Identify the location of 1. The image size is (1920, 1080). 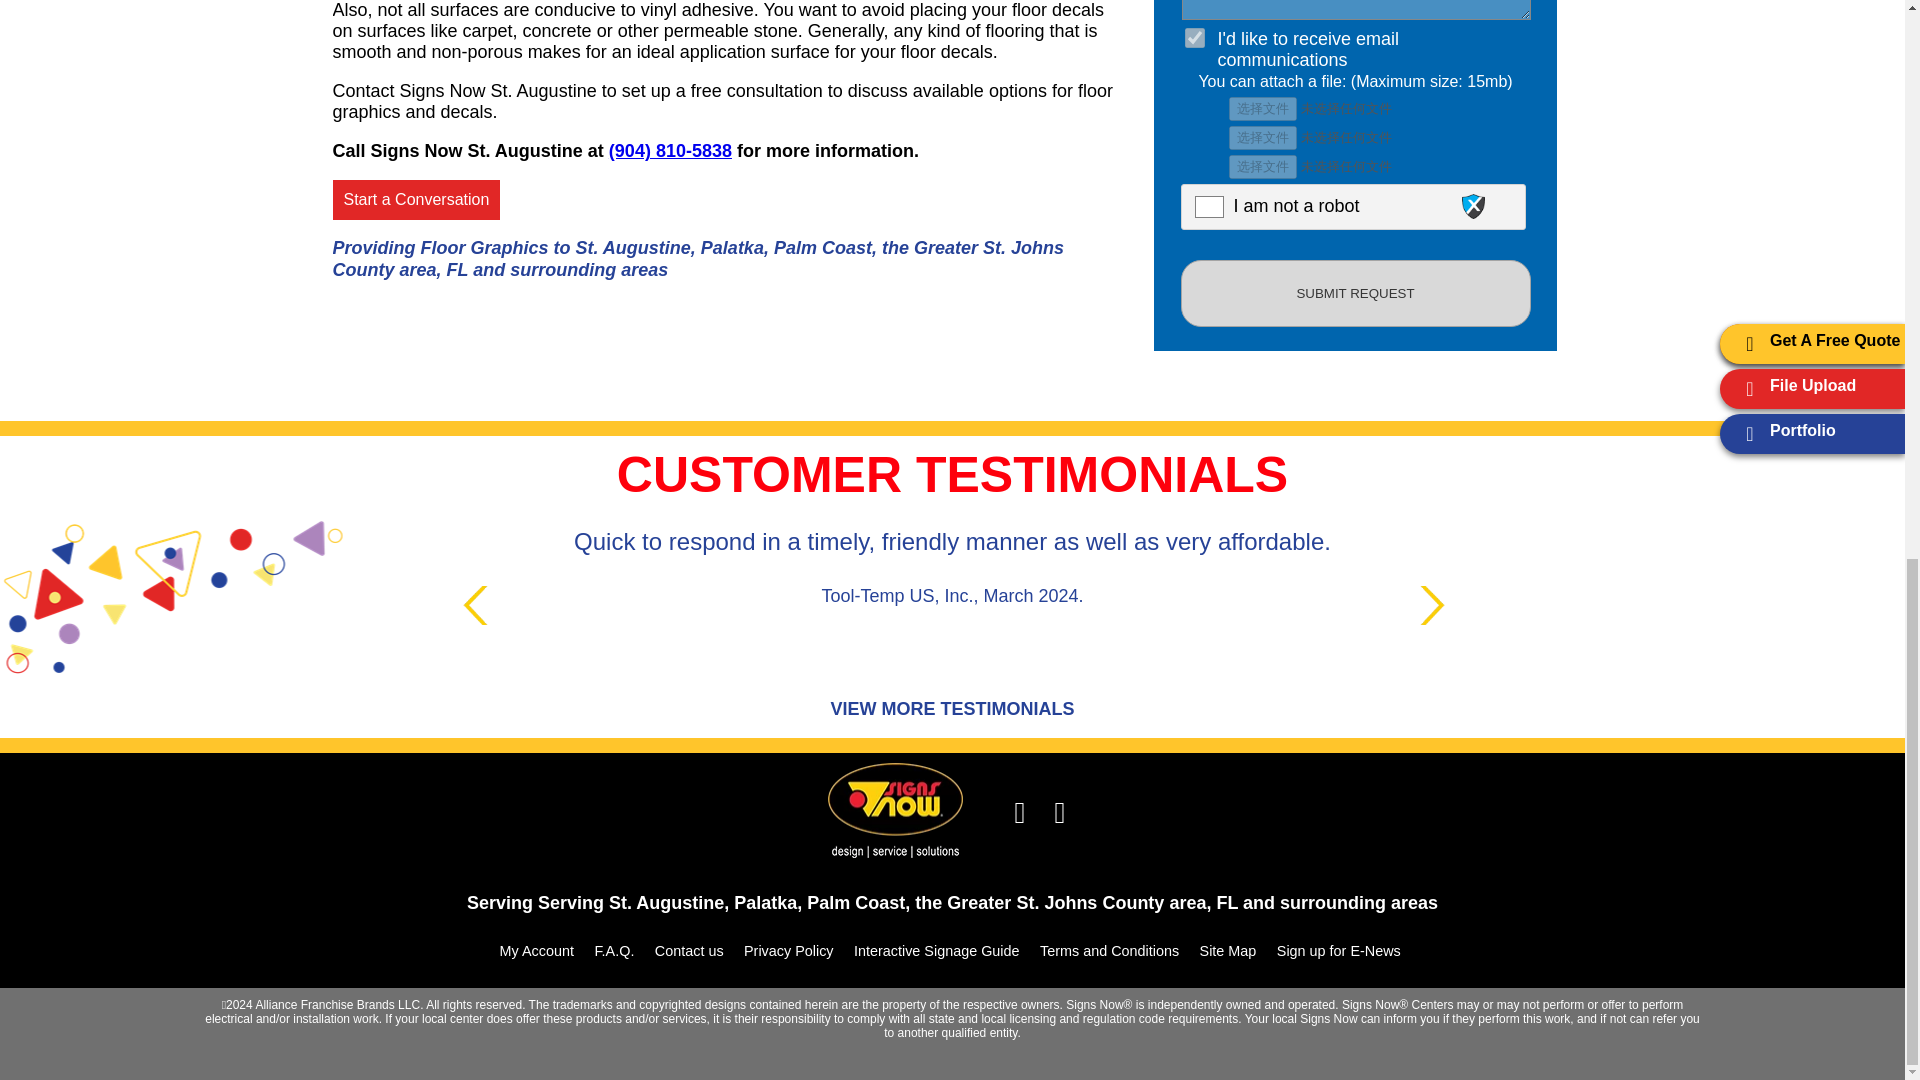
(1194, 38).